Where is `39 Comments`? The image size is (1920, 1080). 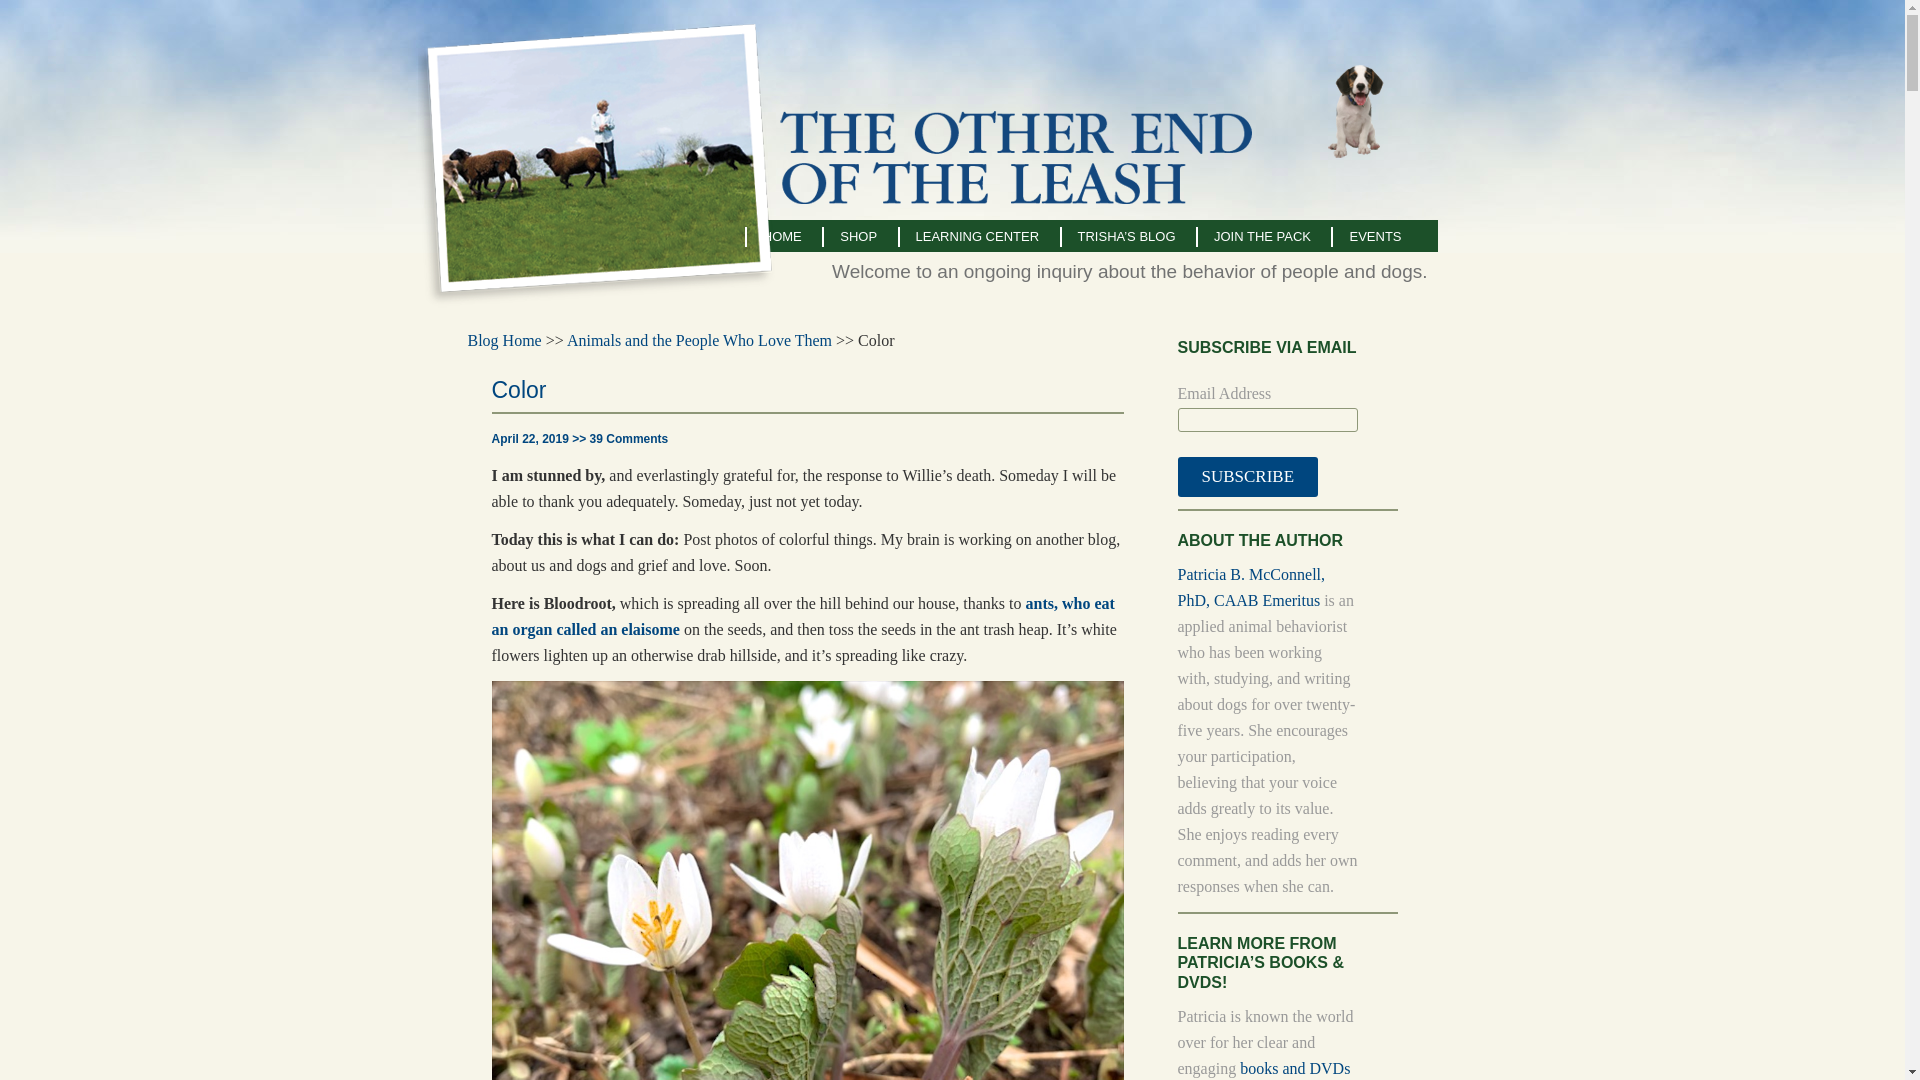 39 Comments is located at coordinates (628, 439).